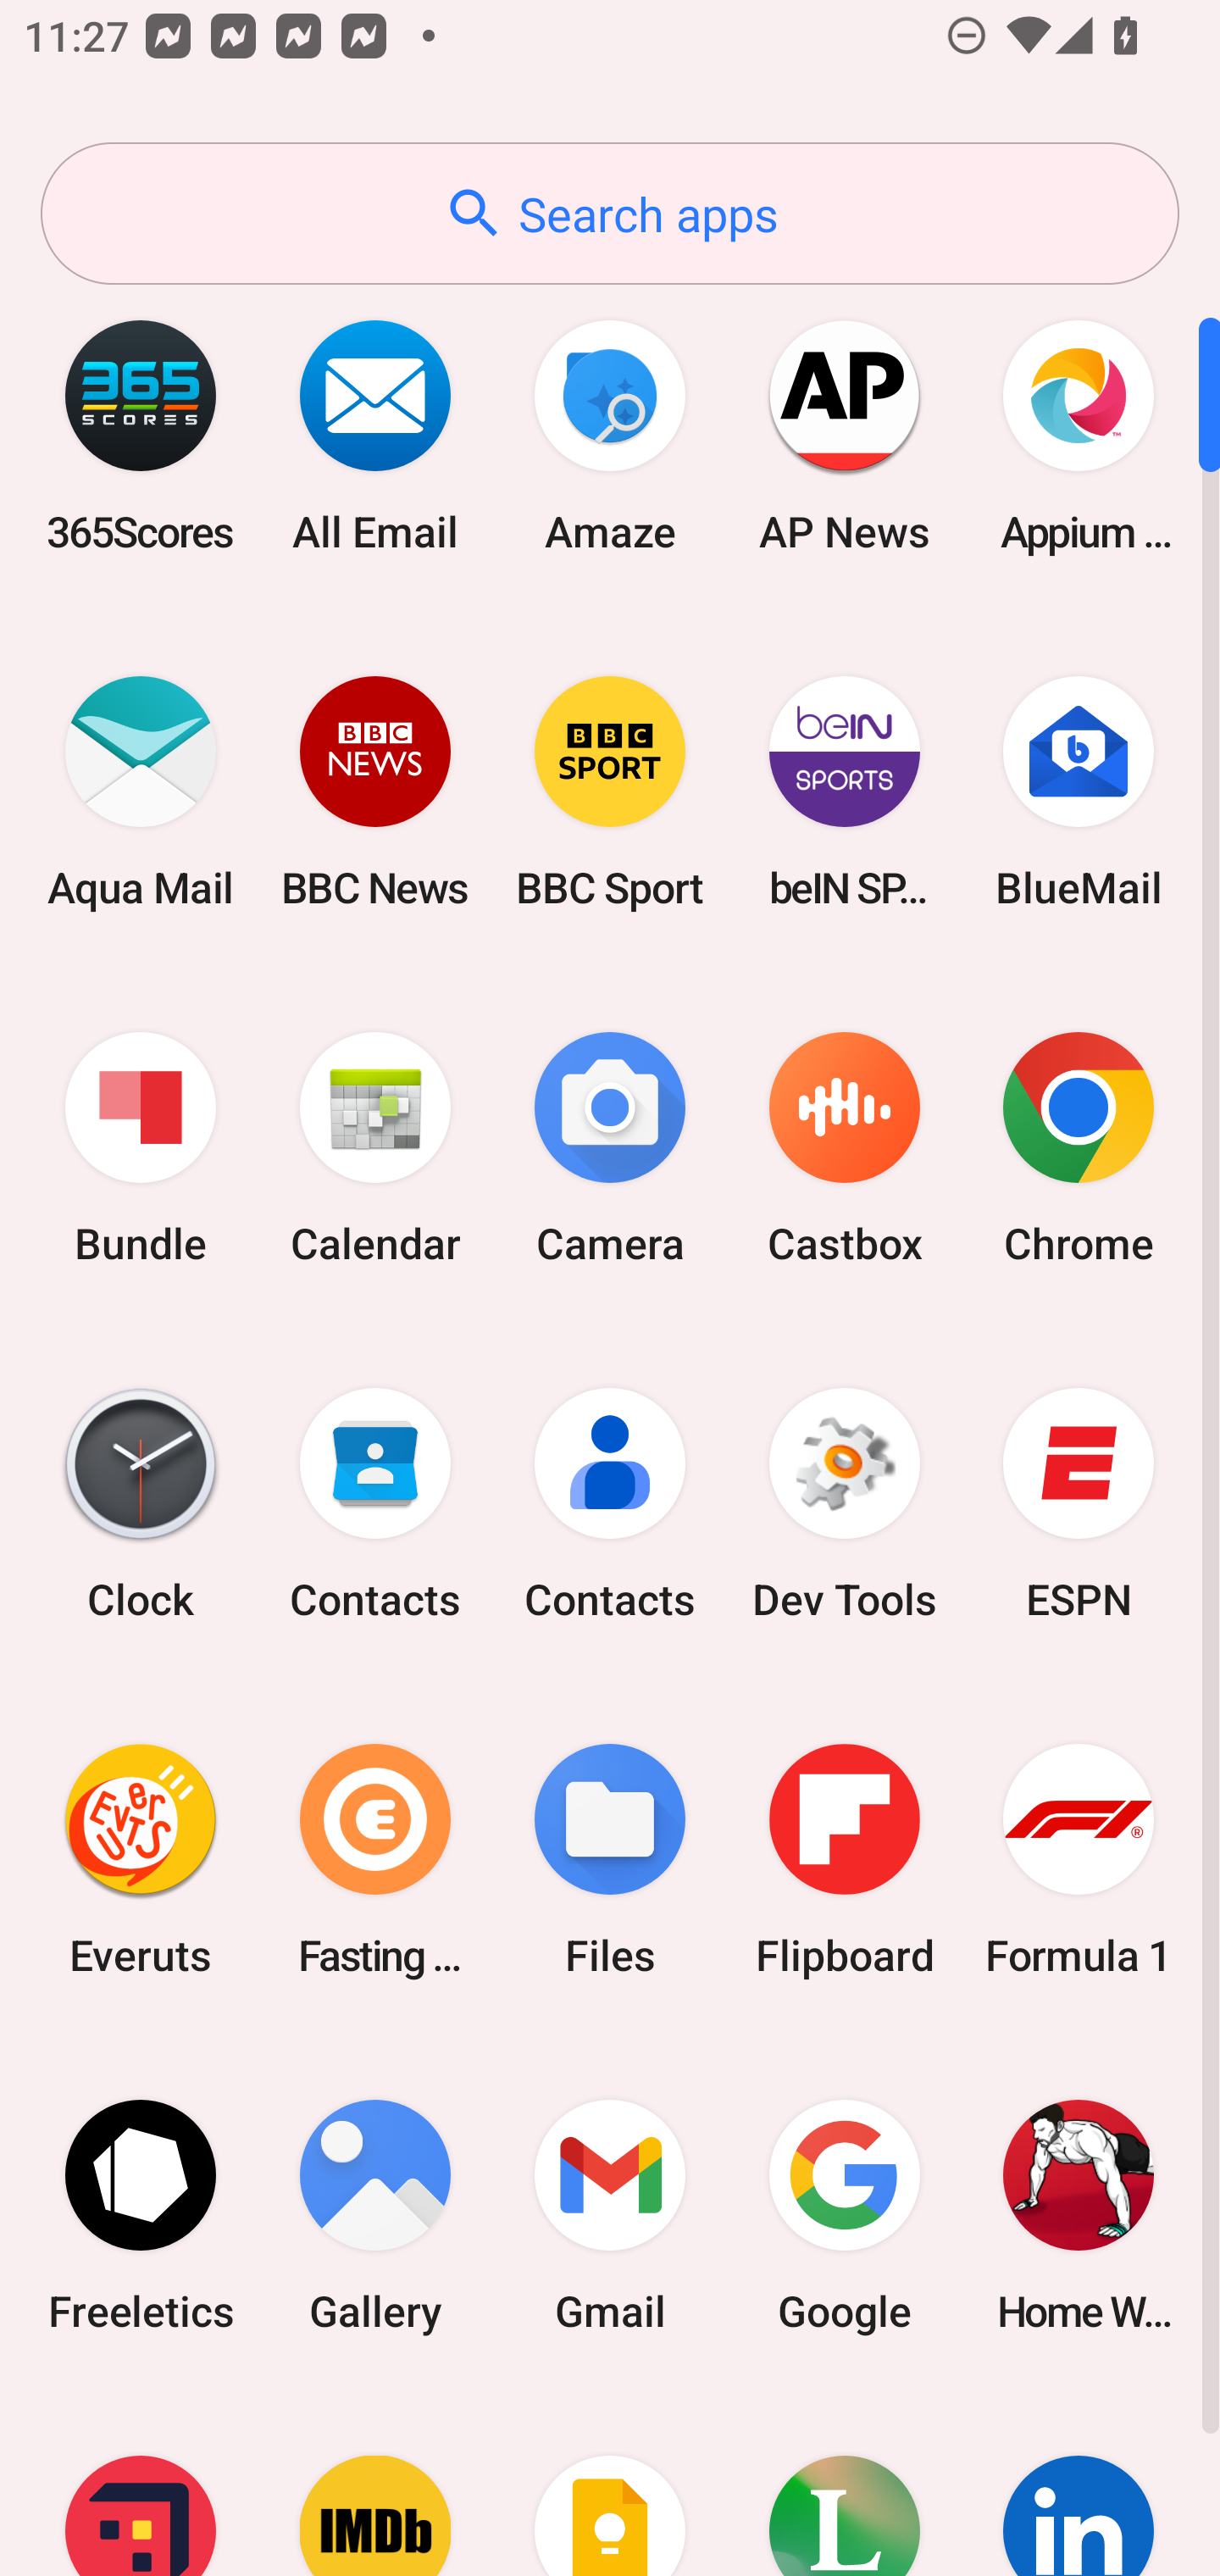 The width and height of the screenshot is (1220, 2576). Describe the element at coordinates (610, 1149) in the screenshot. I see `Camera` at that location.